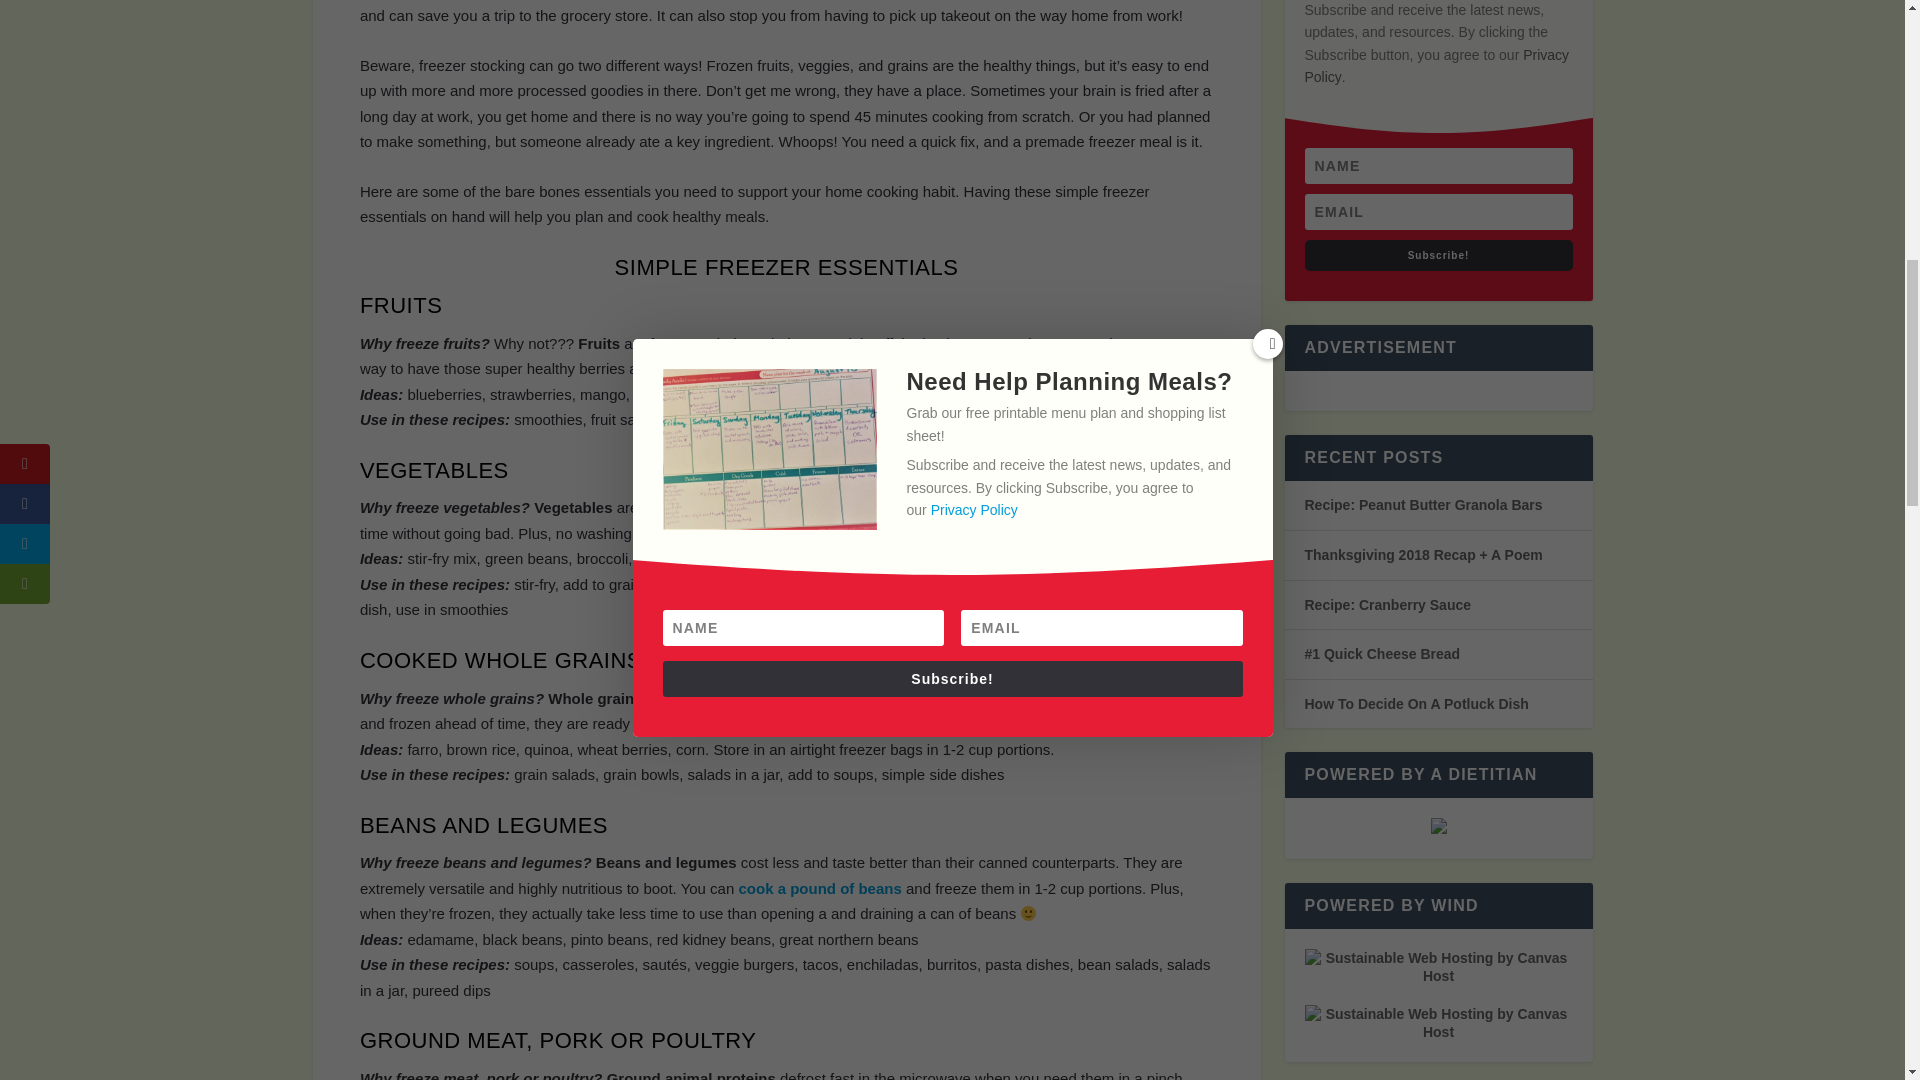 Image resolution: width=1920 pixels, height=1080 pixels. I want to click on cook a pound of beans, so click(818, 888).